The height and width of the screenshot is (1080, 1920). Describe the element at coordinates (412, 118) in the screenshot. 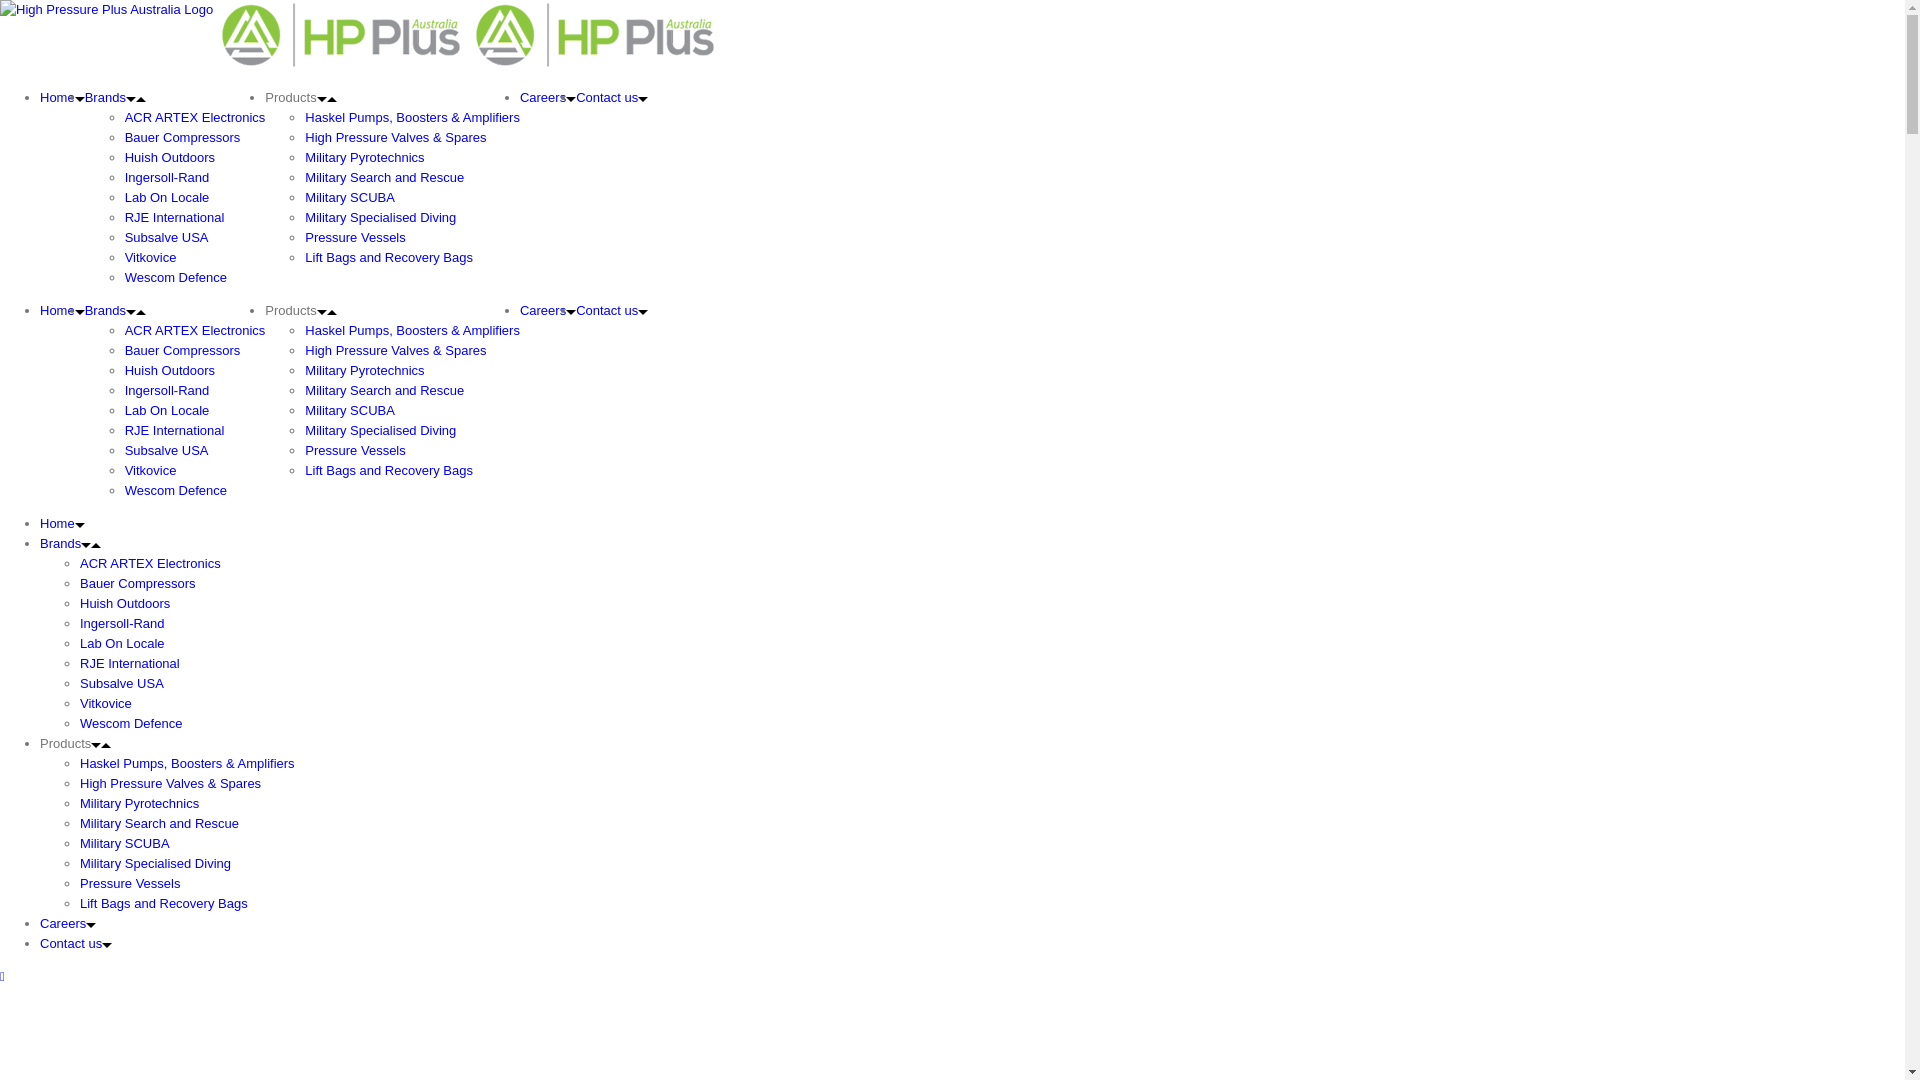

I see `Haskel Pumps, Boosters & Amplifiers` at that location.